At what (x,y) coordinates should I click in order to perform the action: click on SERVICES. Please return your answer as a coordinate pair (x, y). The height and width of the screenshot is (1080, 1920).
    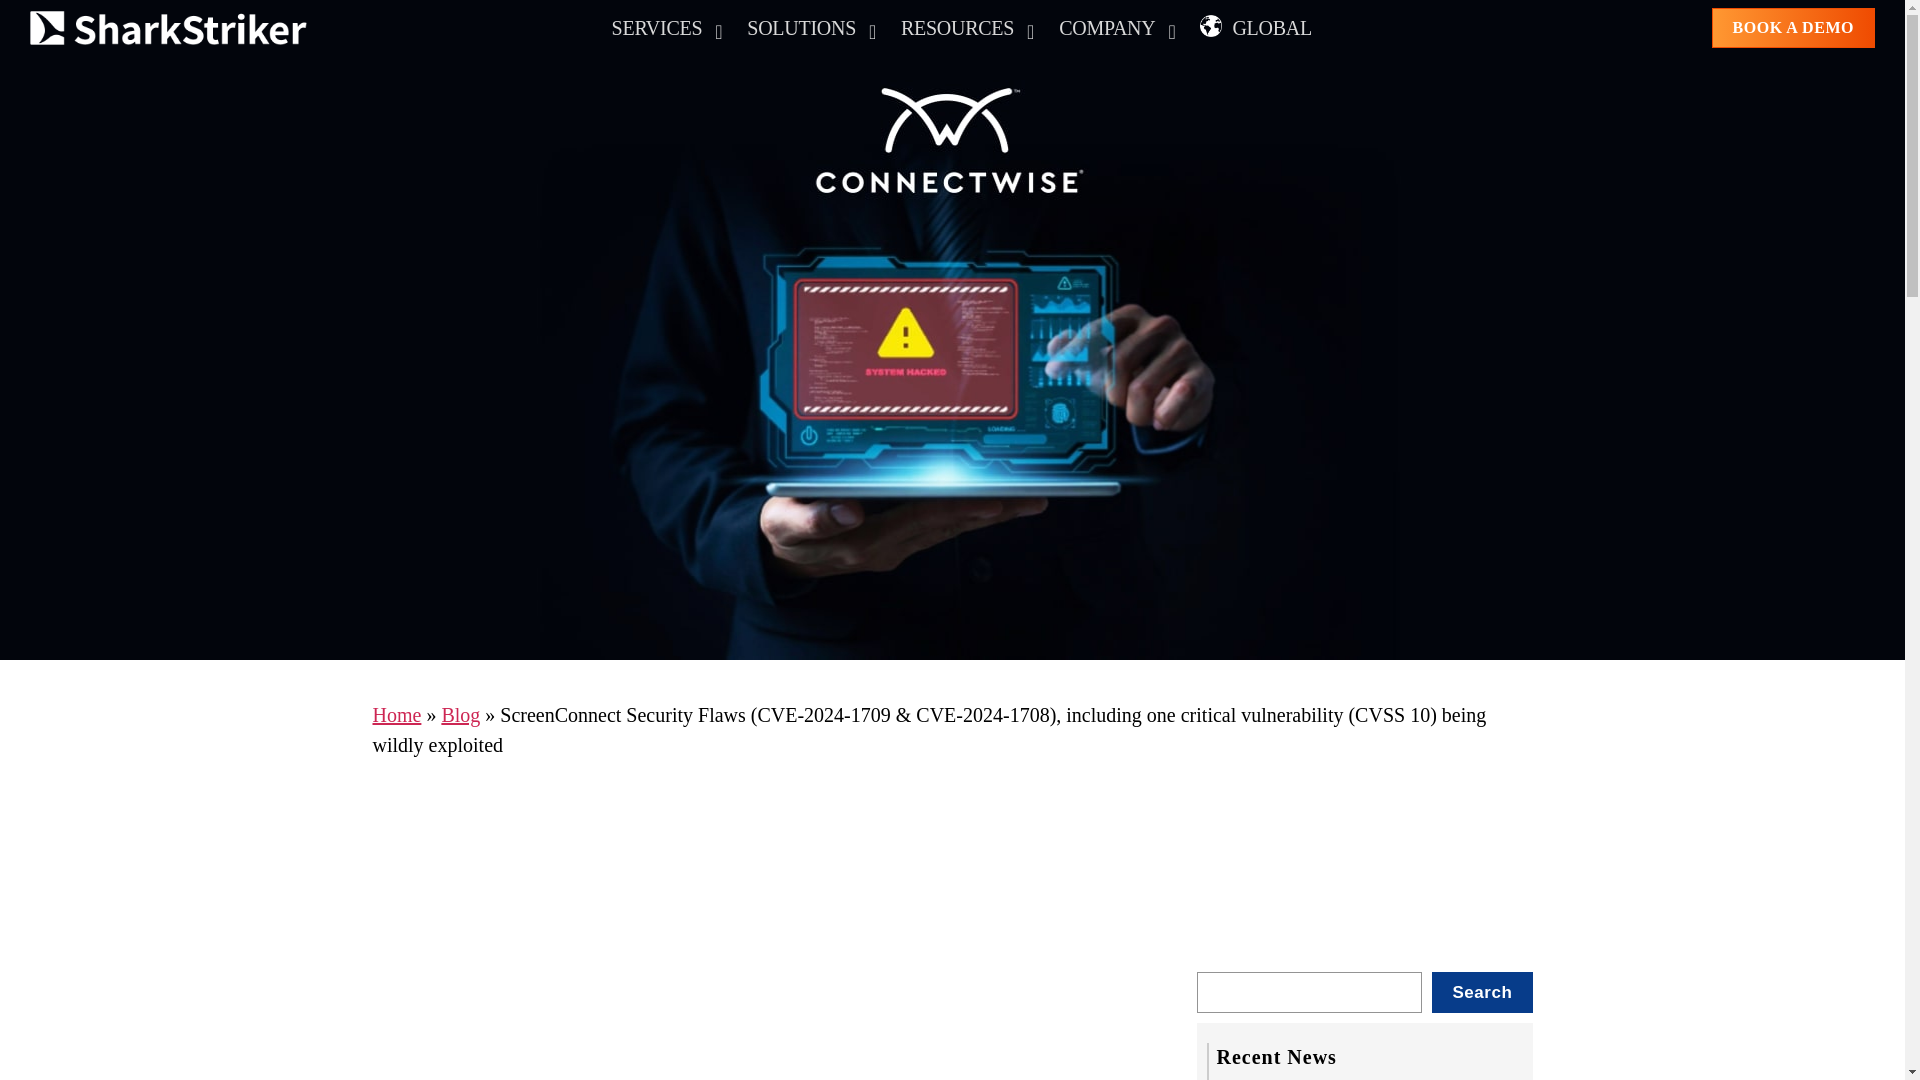
    Looking at the image, I should click on (964, 28).